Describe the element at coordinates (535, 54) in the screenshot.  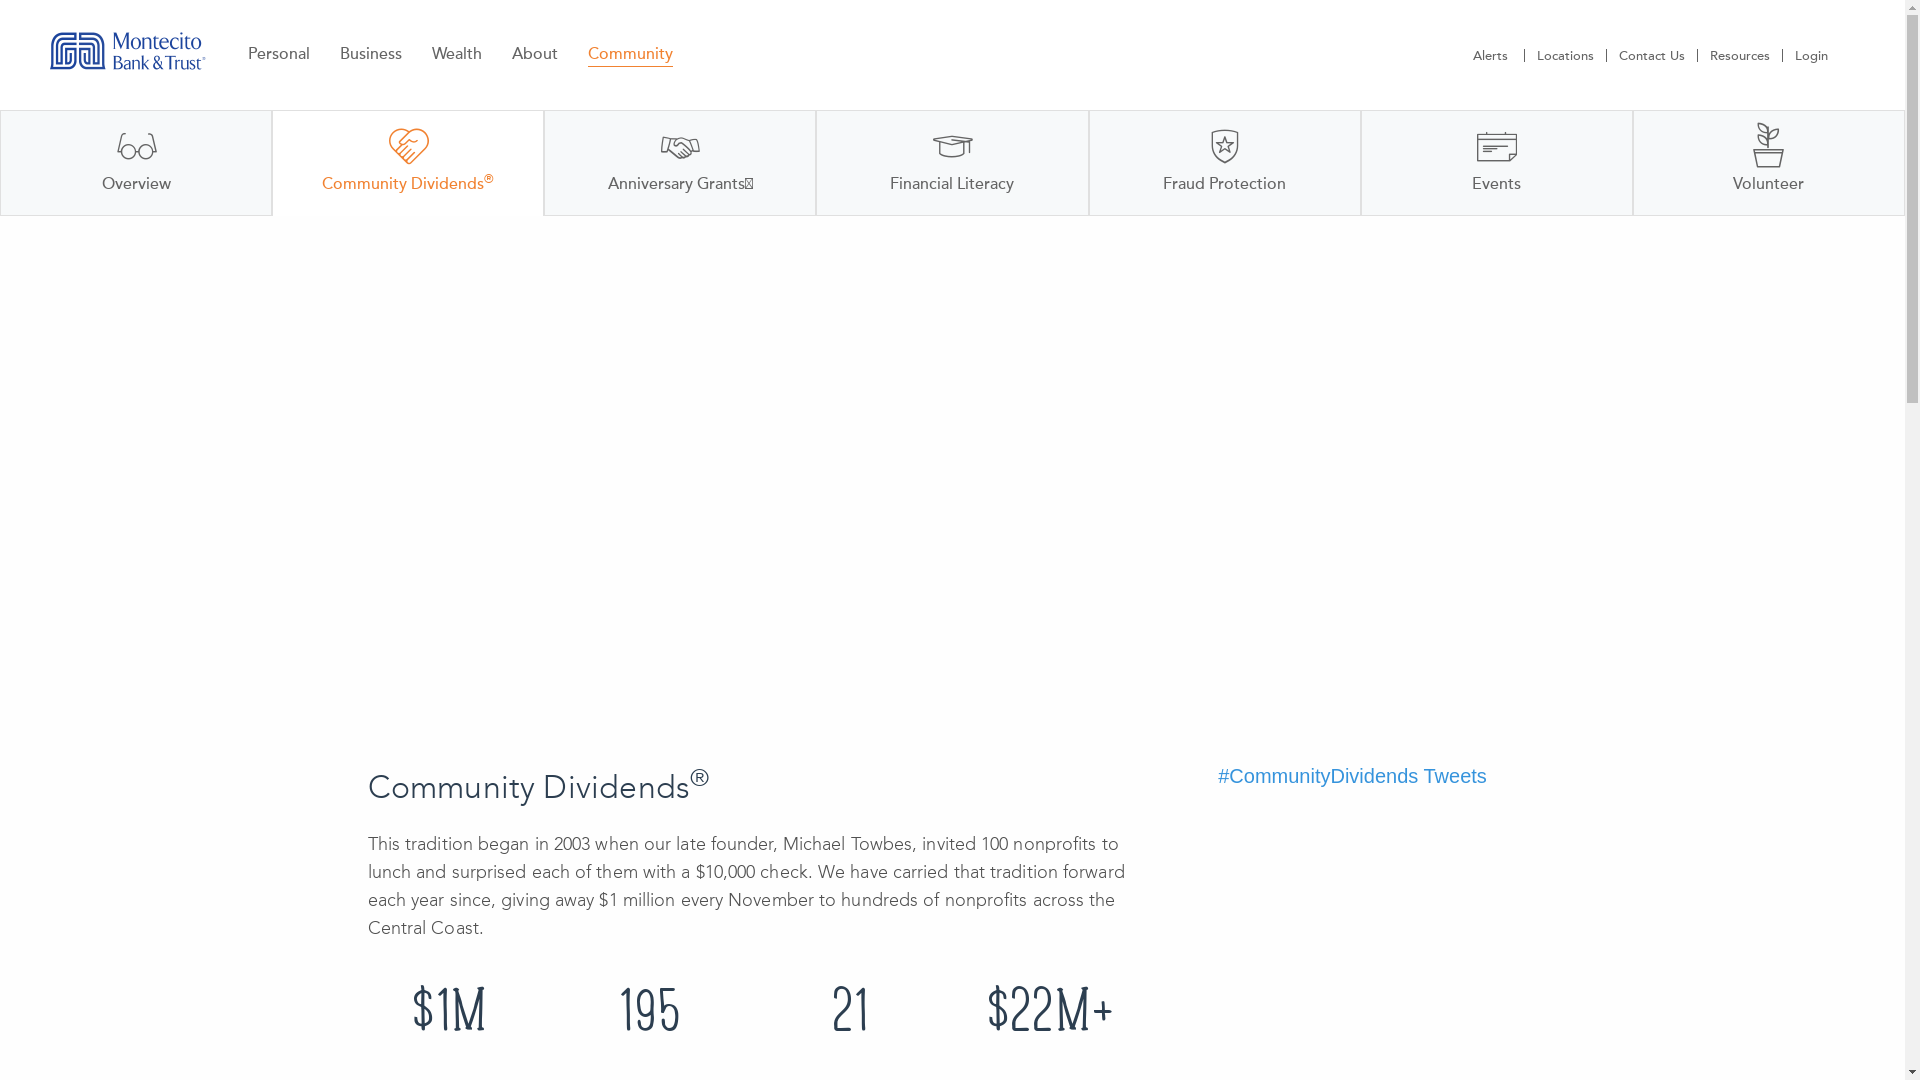
I see `About` at that location.